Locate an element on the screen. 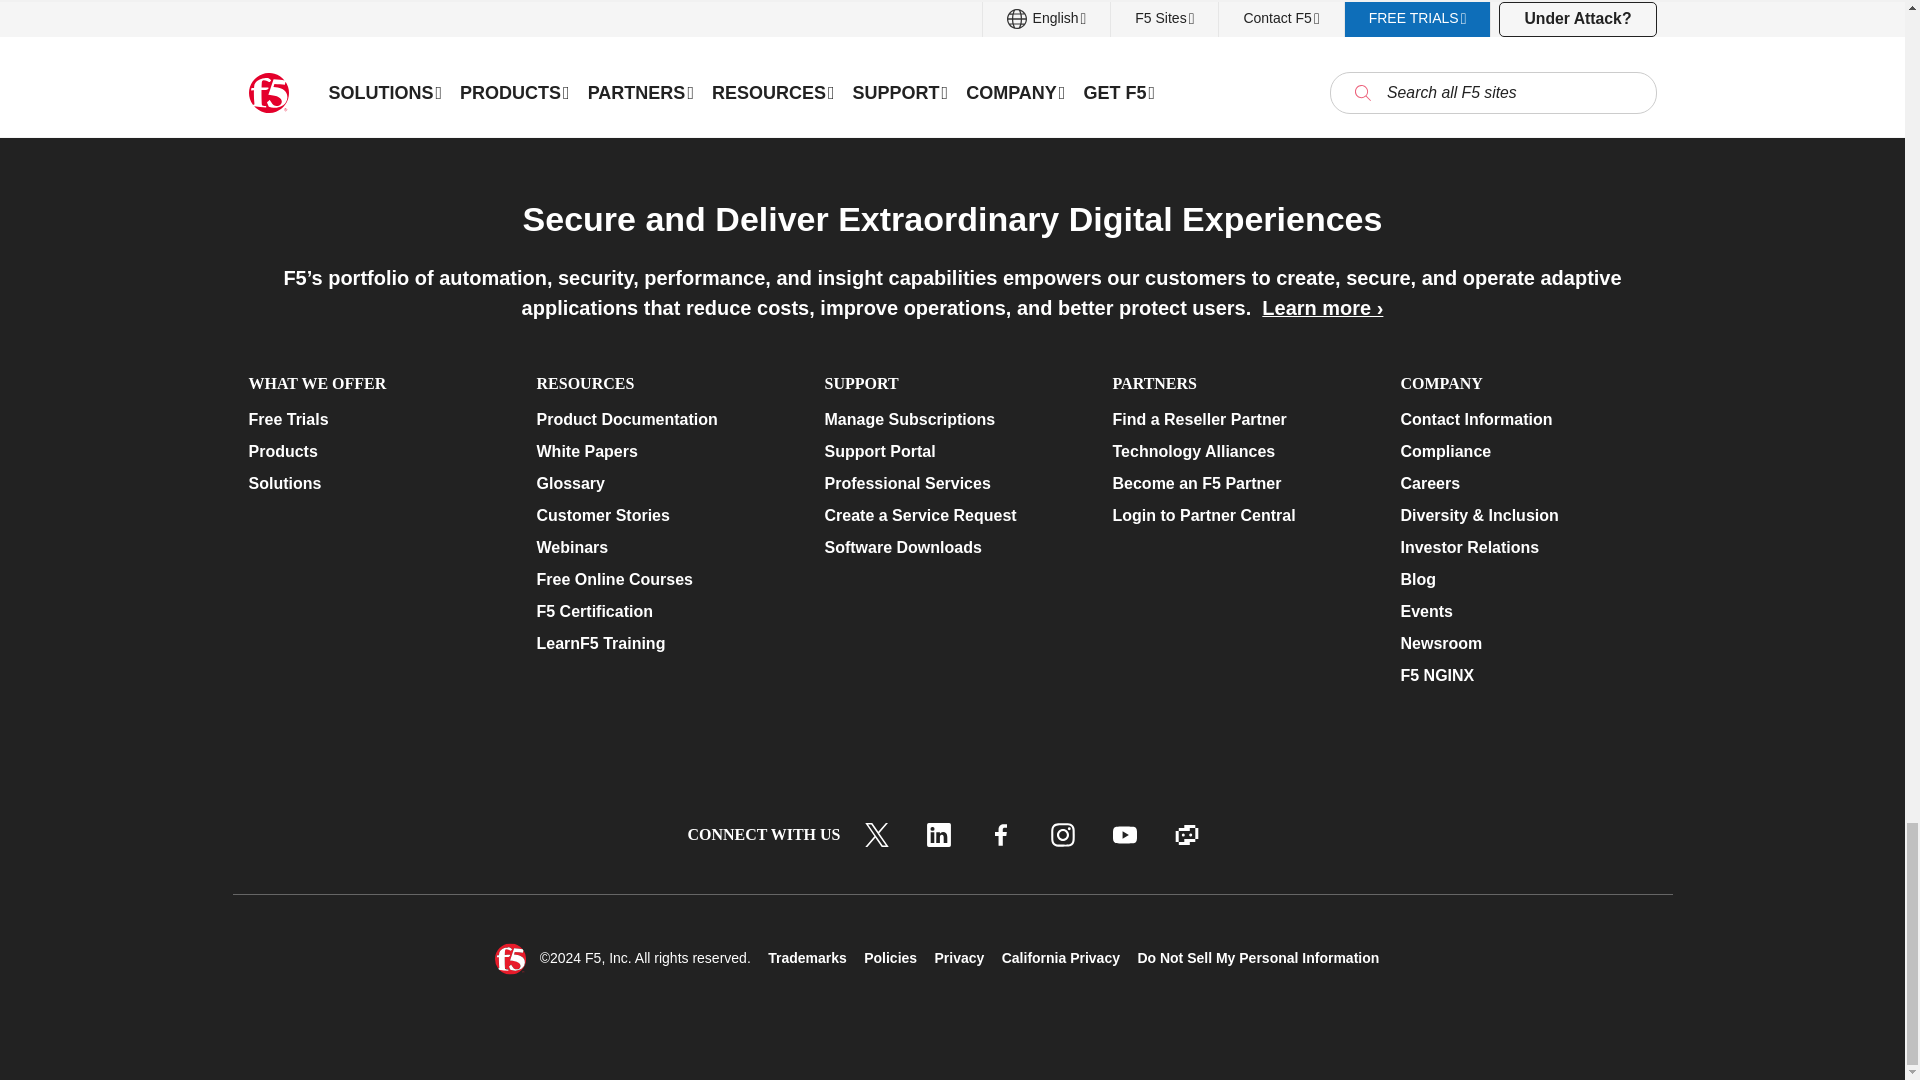  Free Trials is located at coordinates (375, 420).